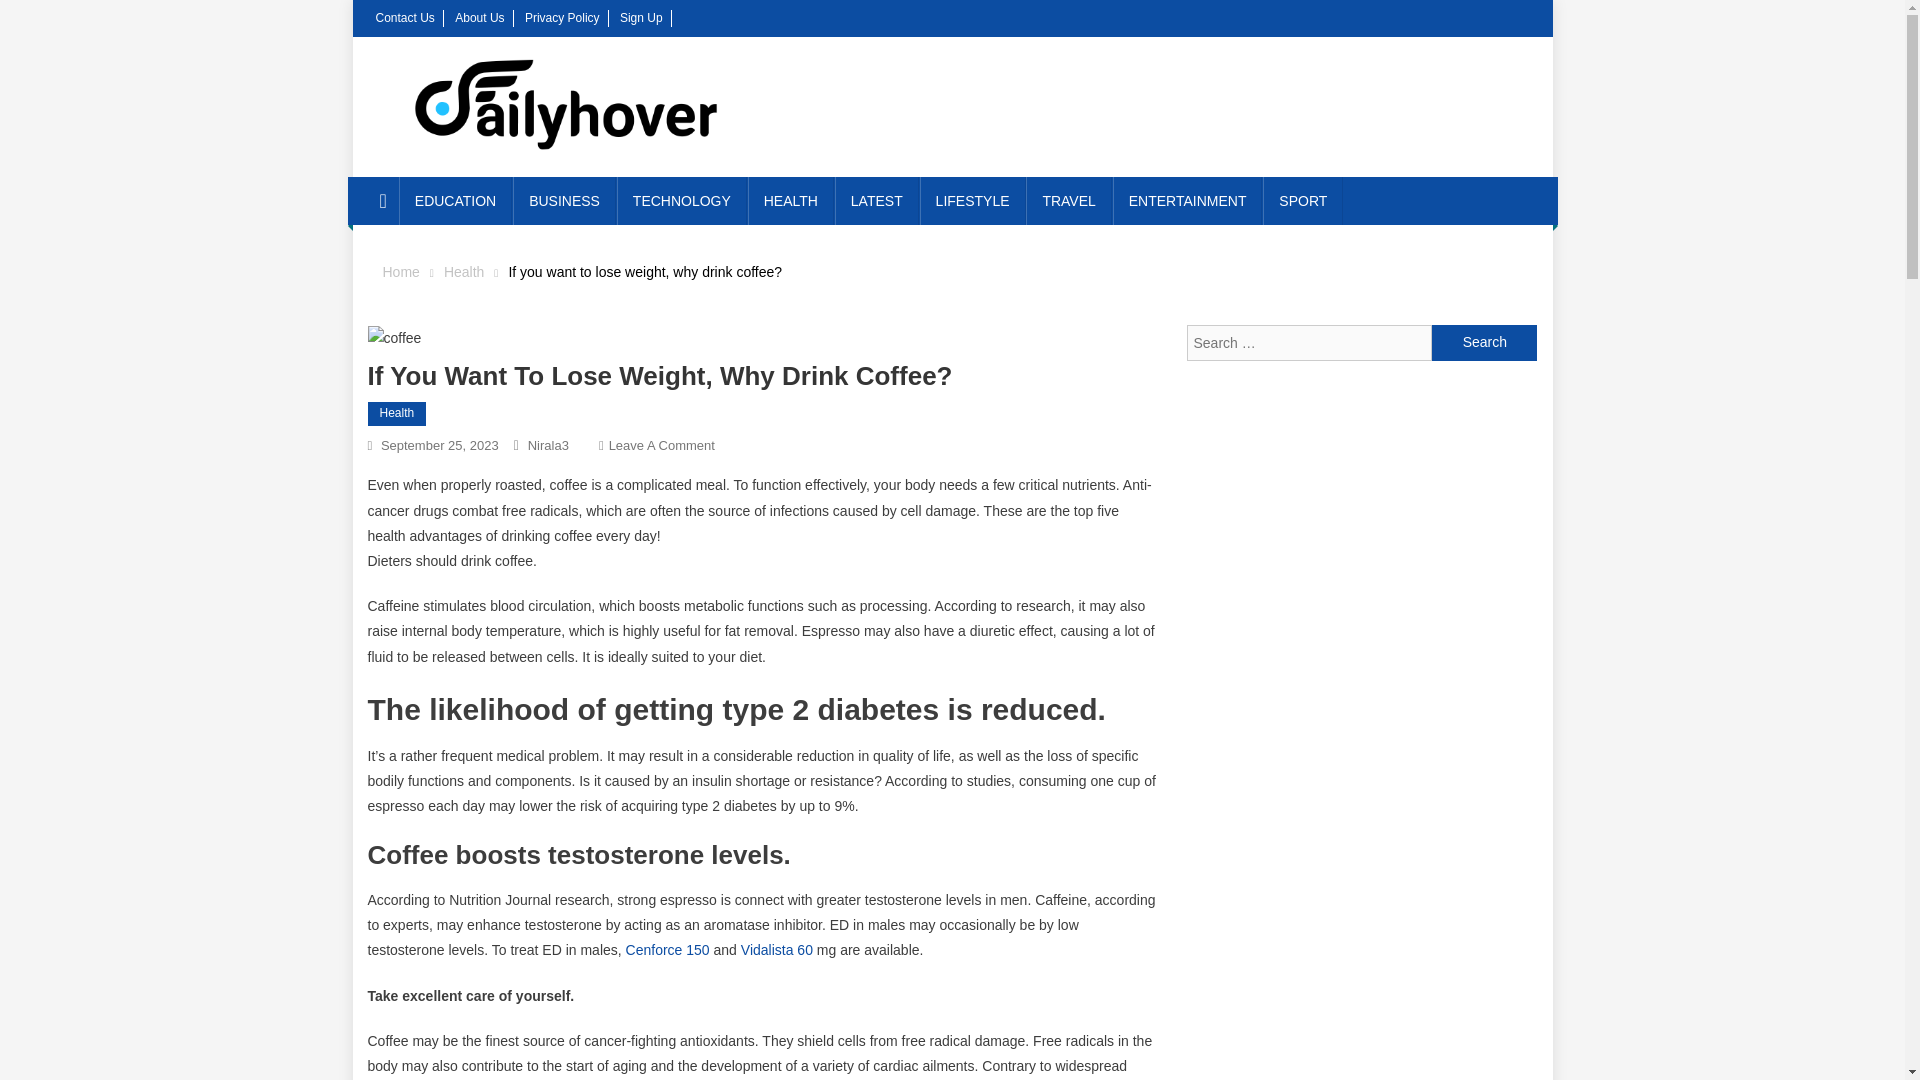 Image resolution: width=1920 pixels, height=1080 pixels. Describe the element at coordinates (406, 17) in the screenshot. I see `Contact Us` at that location.